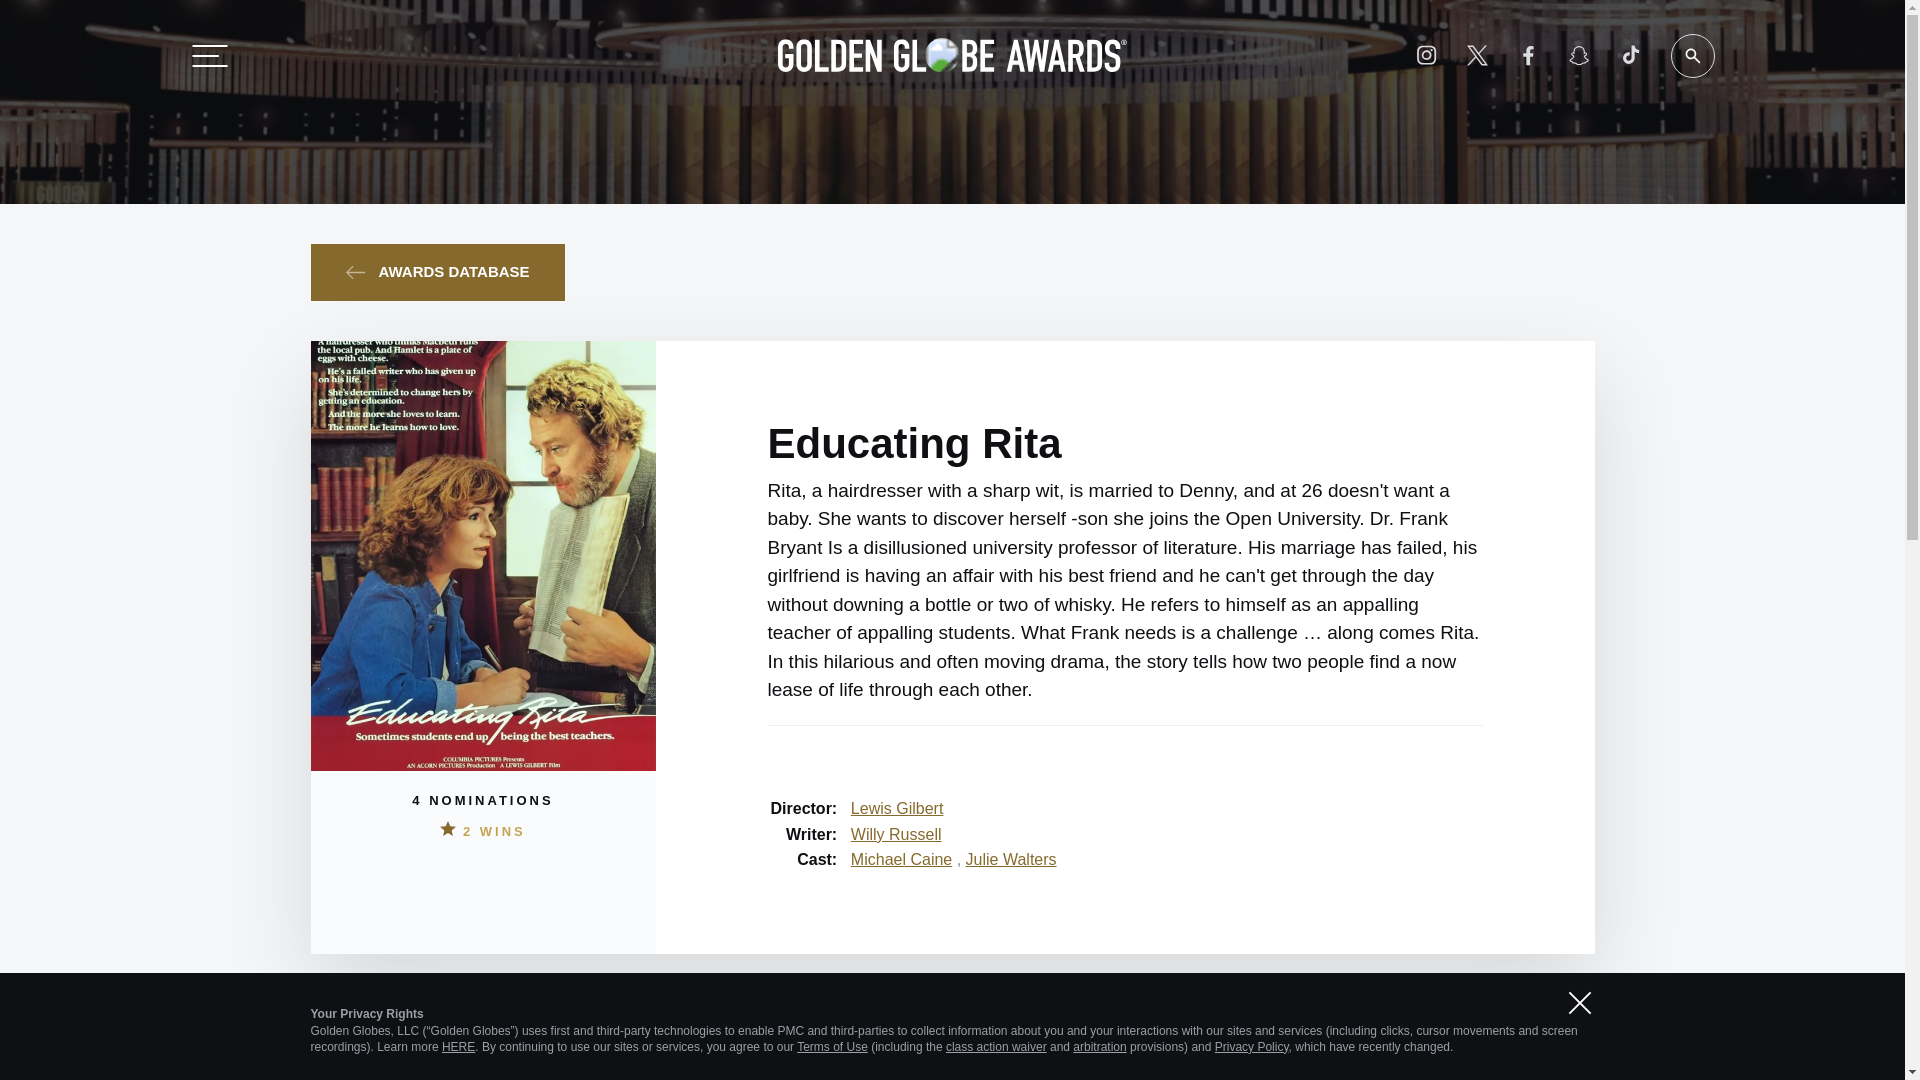  I want to click on Julie Walters, so click(1011, 859).